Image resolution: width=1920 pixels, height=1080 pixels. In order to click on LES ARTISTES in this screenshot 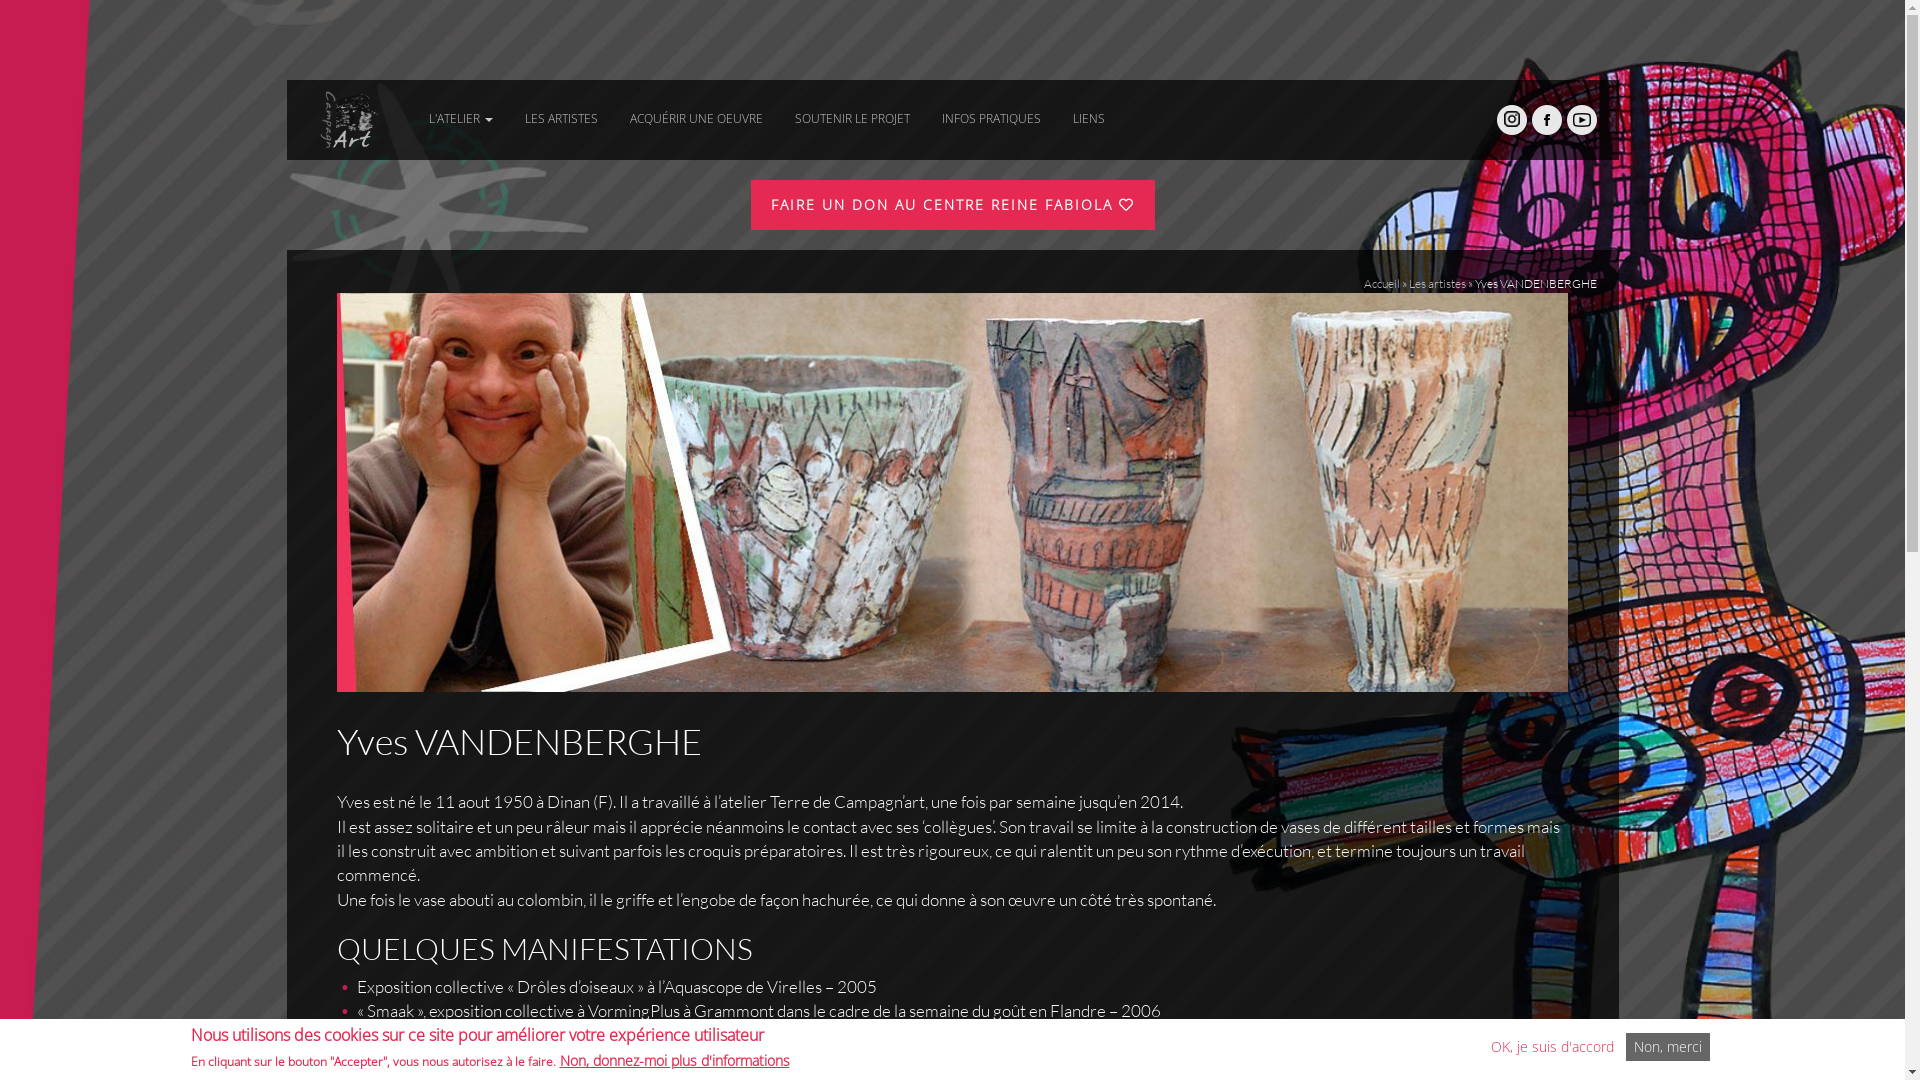, I will do `click(560, 108)`.